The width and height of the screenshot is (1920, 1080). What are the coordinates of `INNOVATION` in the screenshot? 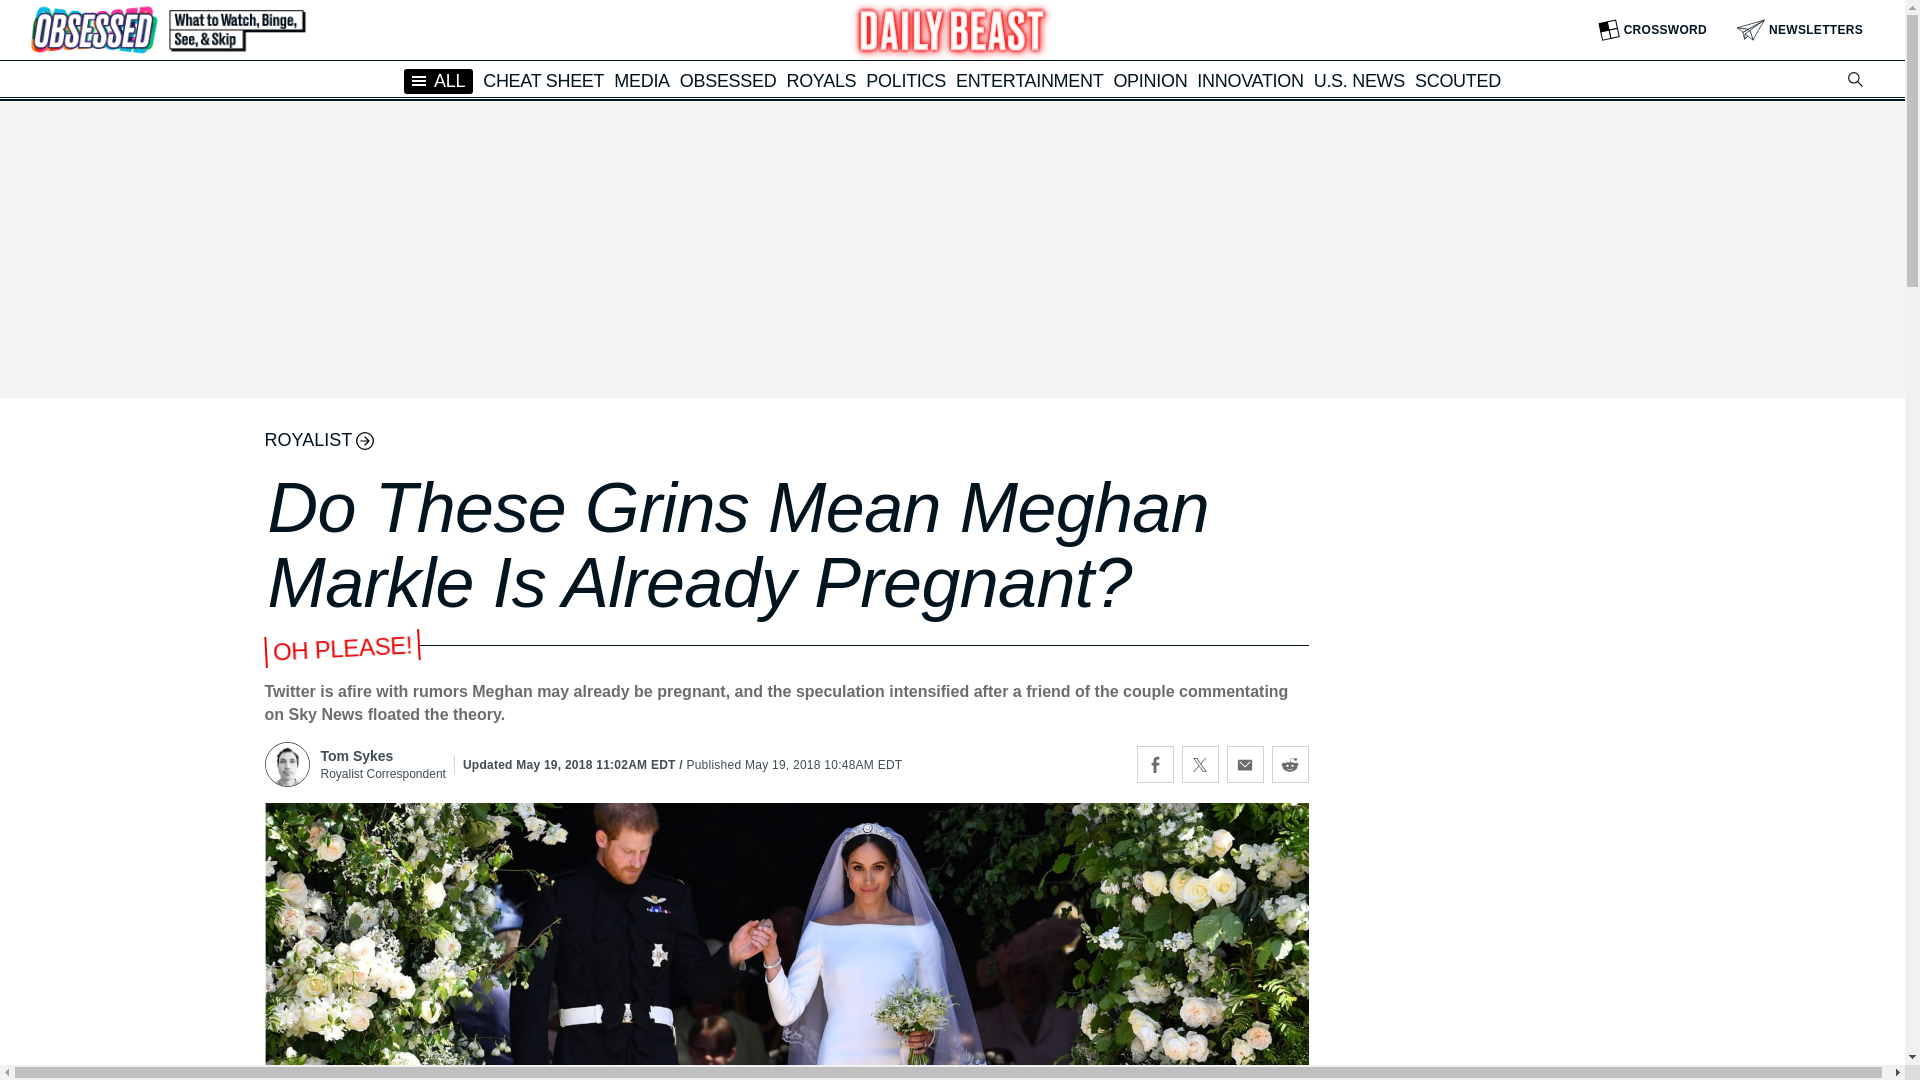 It's located at (1250, 80).